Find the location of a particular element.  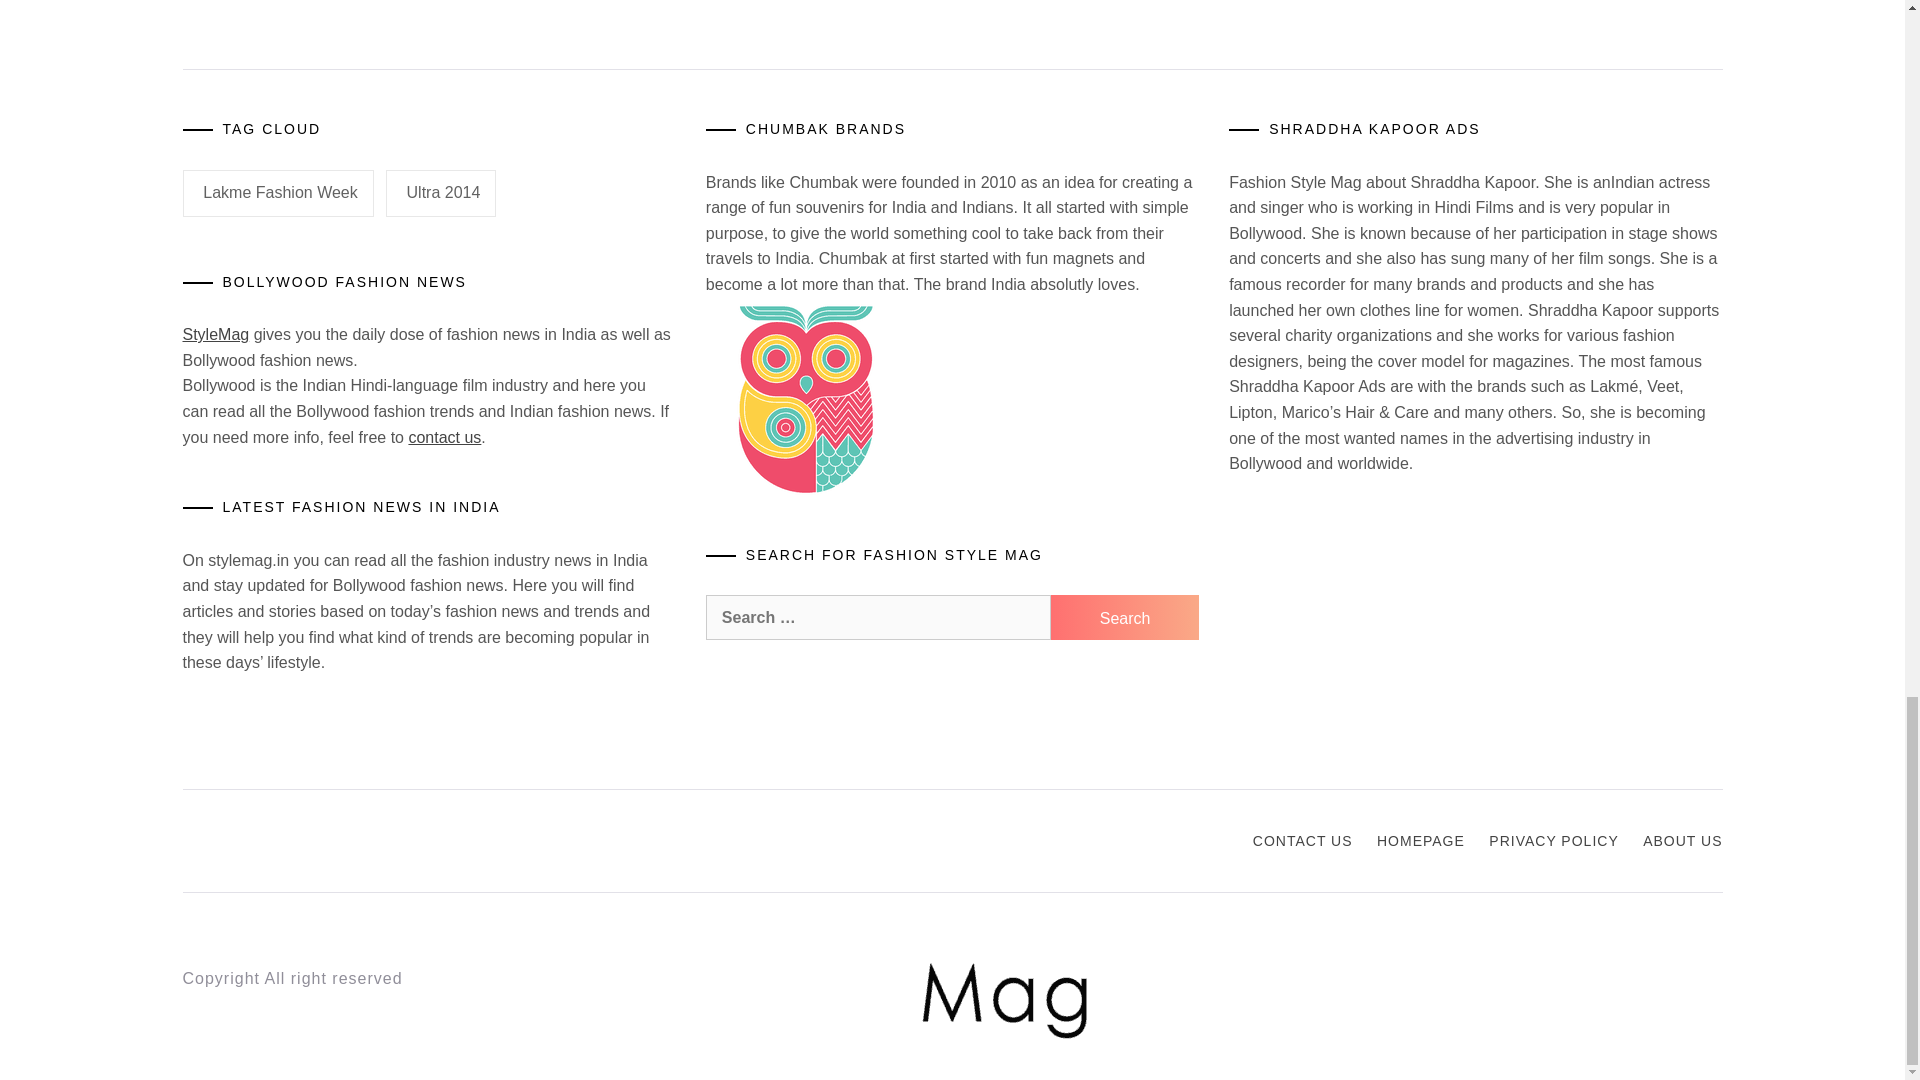

StyleMag is located at coordinates (216, 334).